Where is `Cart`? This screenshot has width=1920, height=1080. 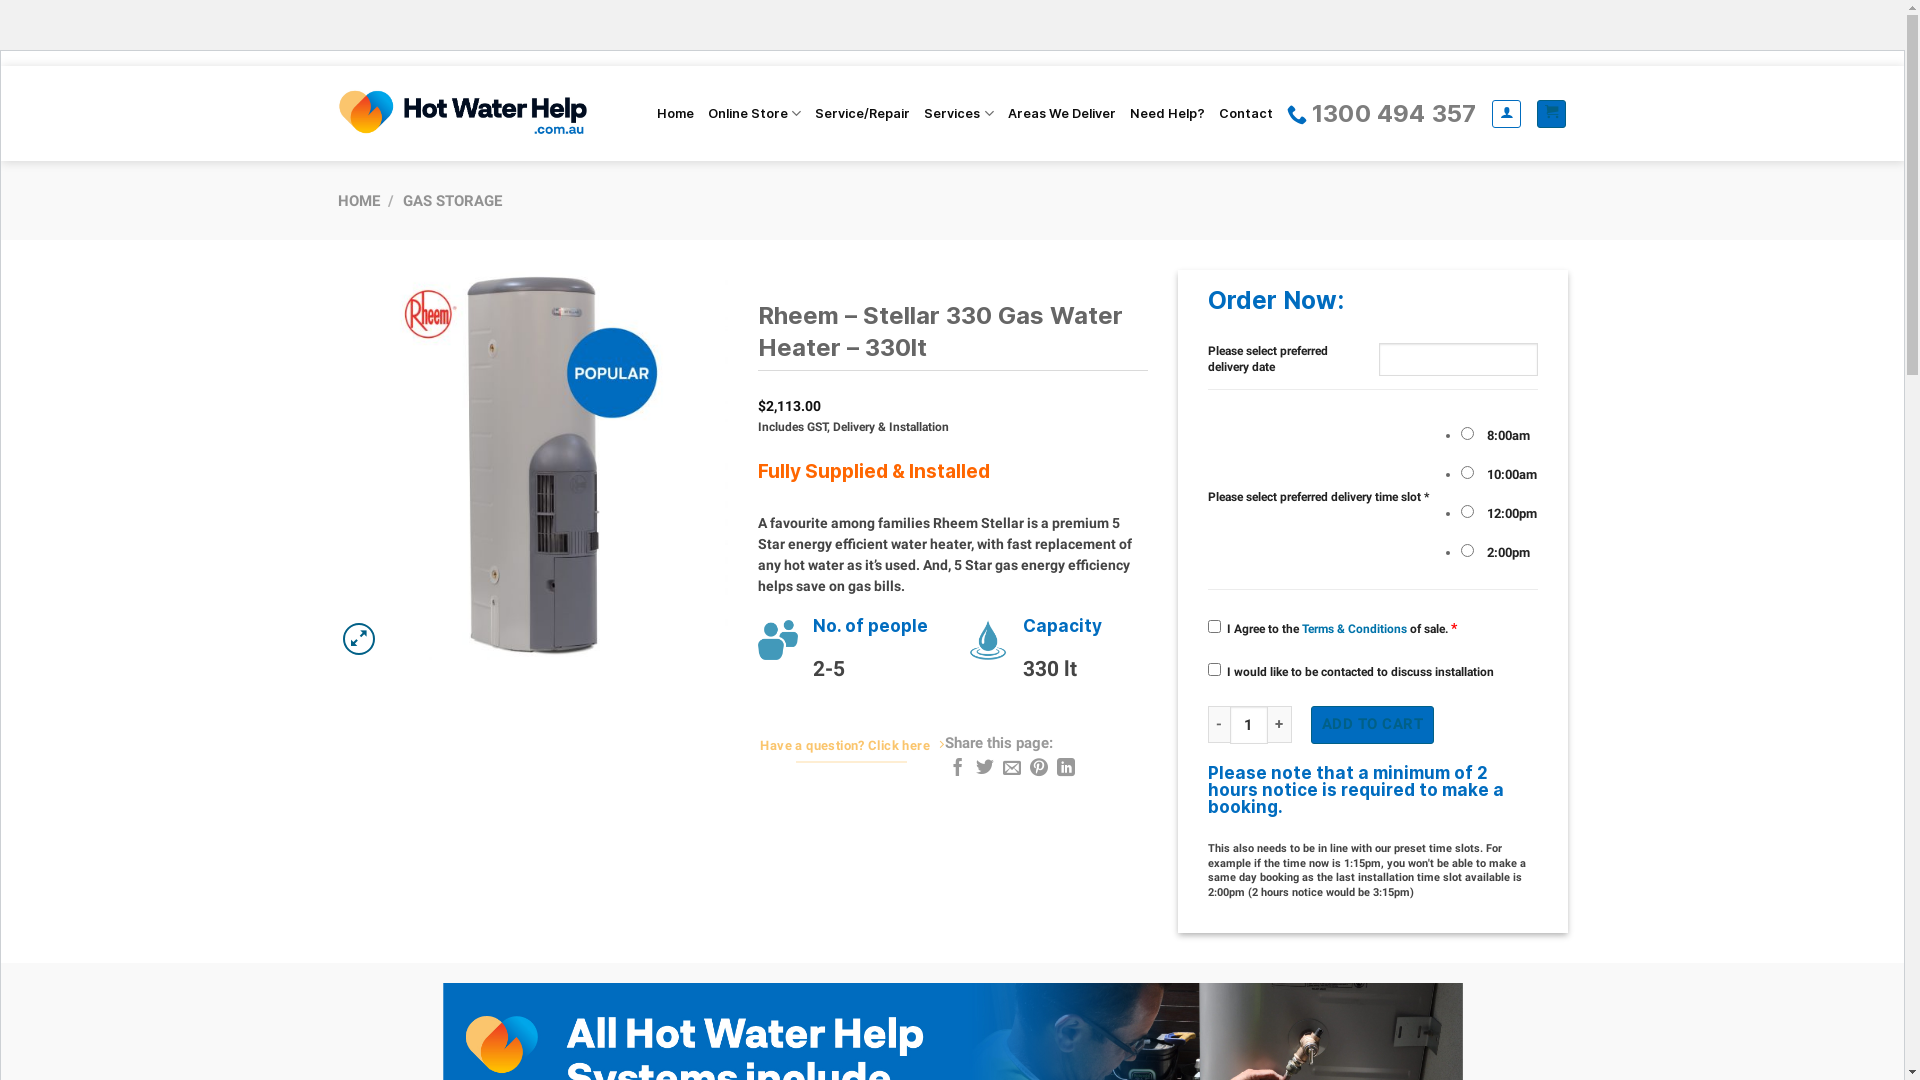
Cart is located at coordinates (1552, 114).